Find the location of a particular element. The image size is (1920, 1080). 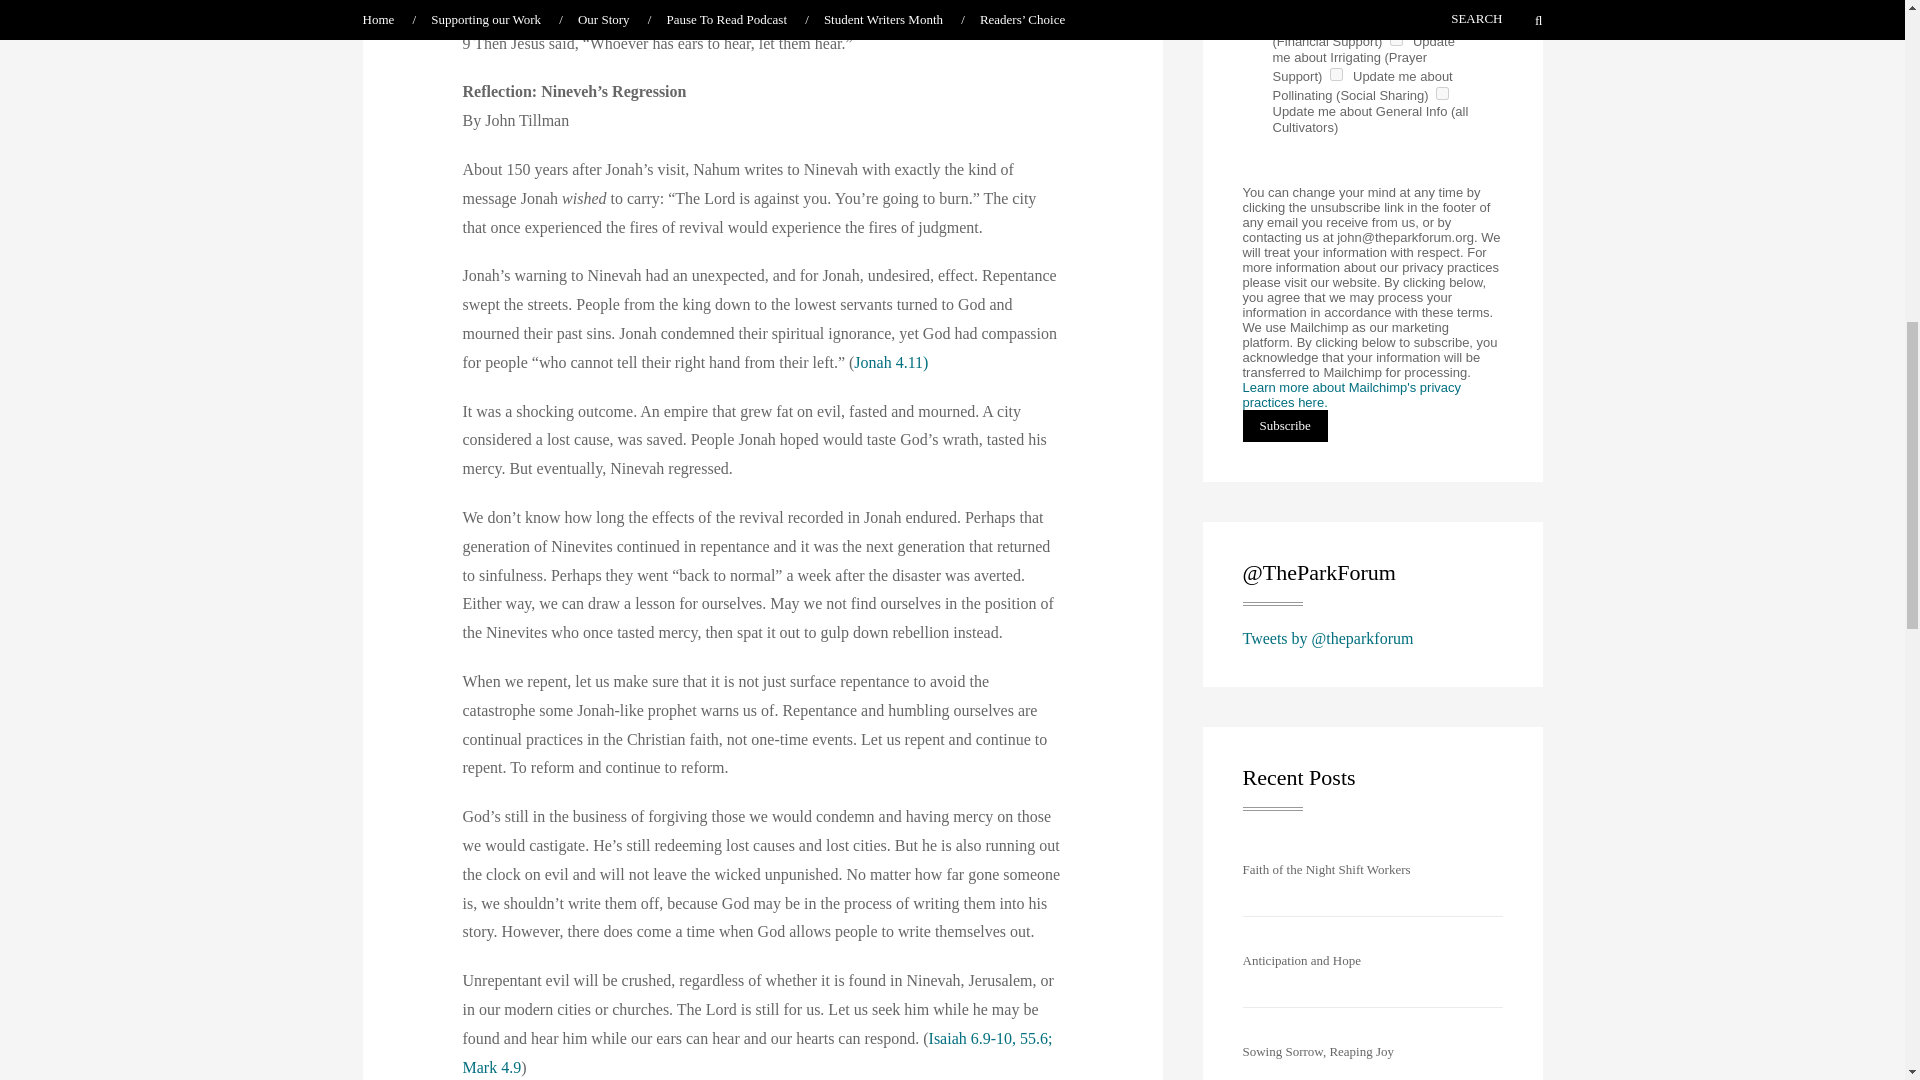

Y is located at coordinates (1282, 20).